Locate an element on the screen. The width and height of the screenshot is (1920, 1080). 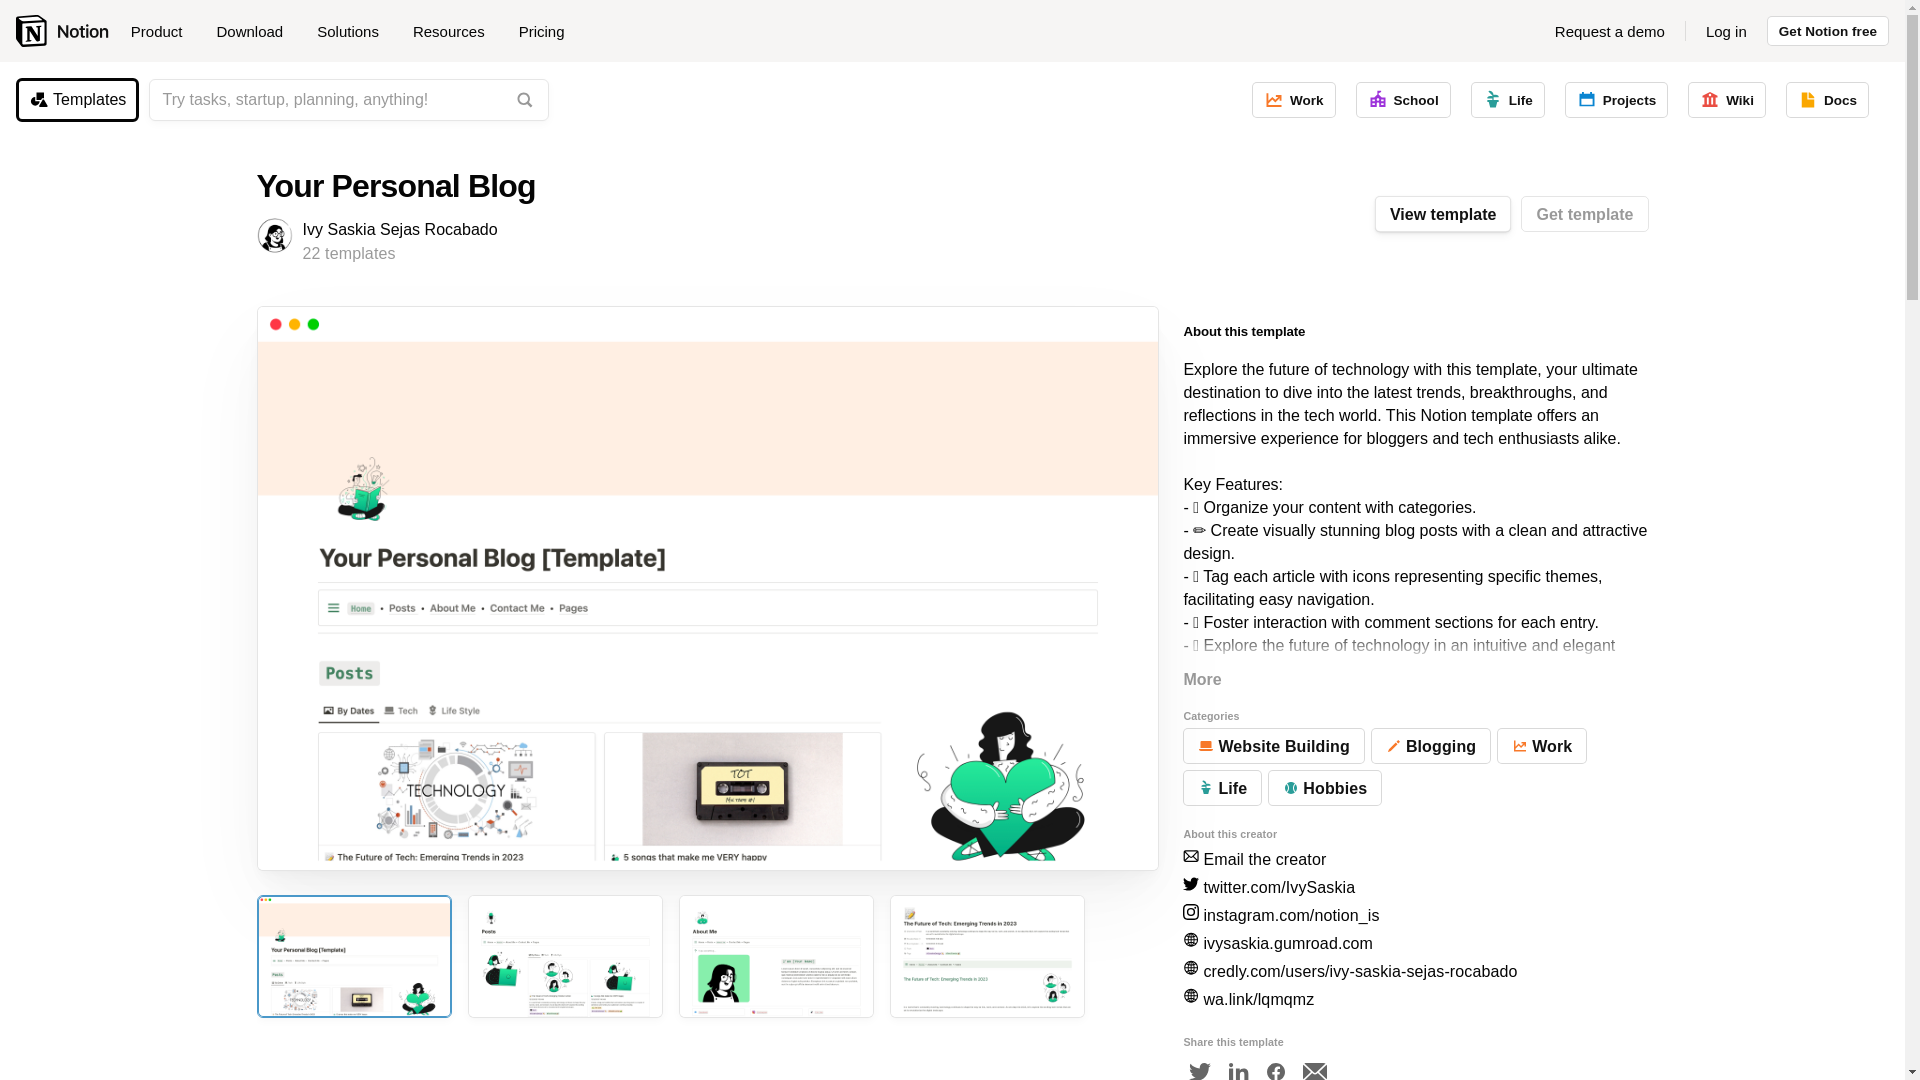
Request a demo is located at coordinates (1610, 31).